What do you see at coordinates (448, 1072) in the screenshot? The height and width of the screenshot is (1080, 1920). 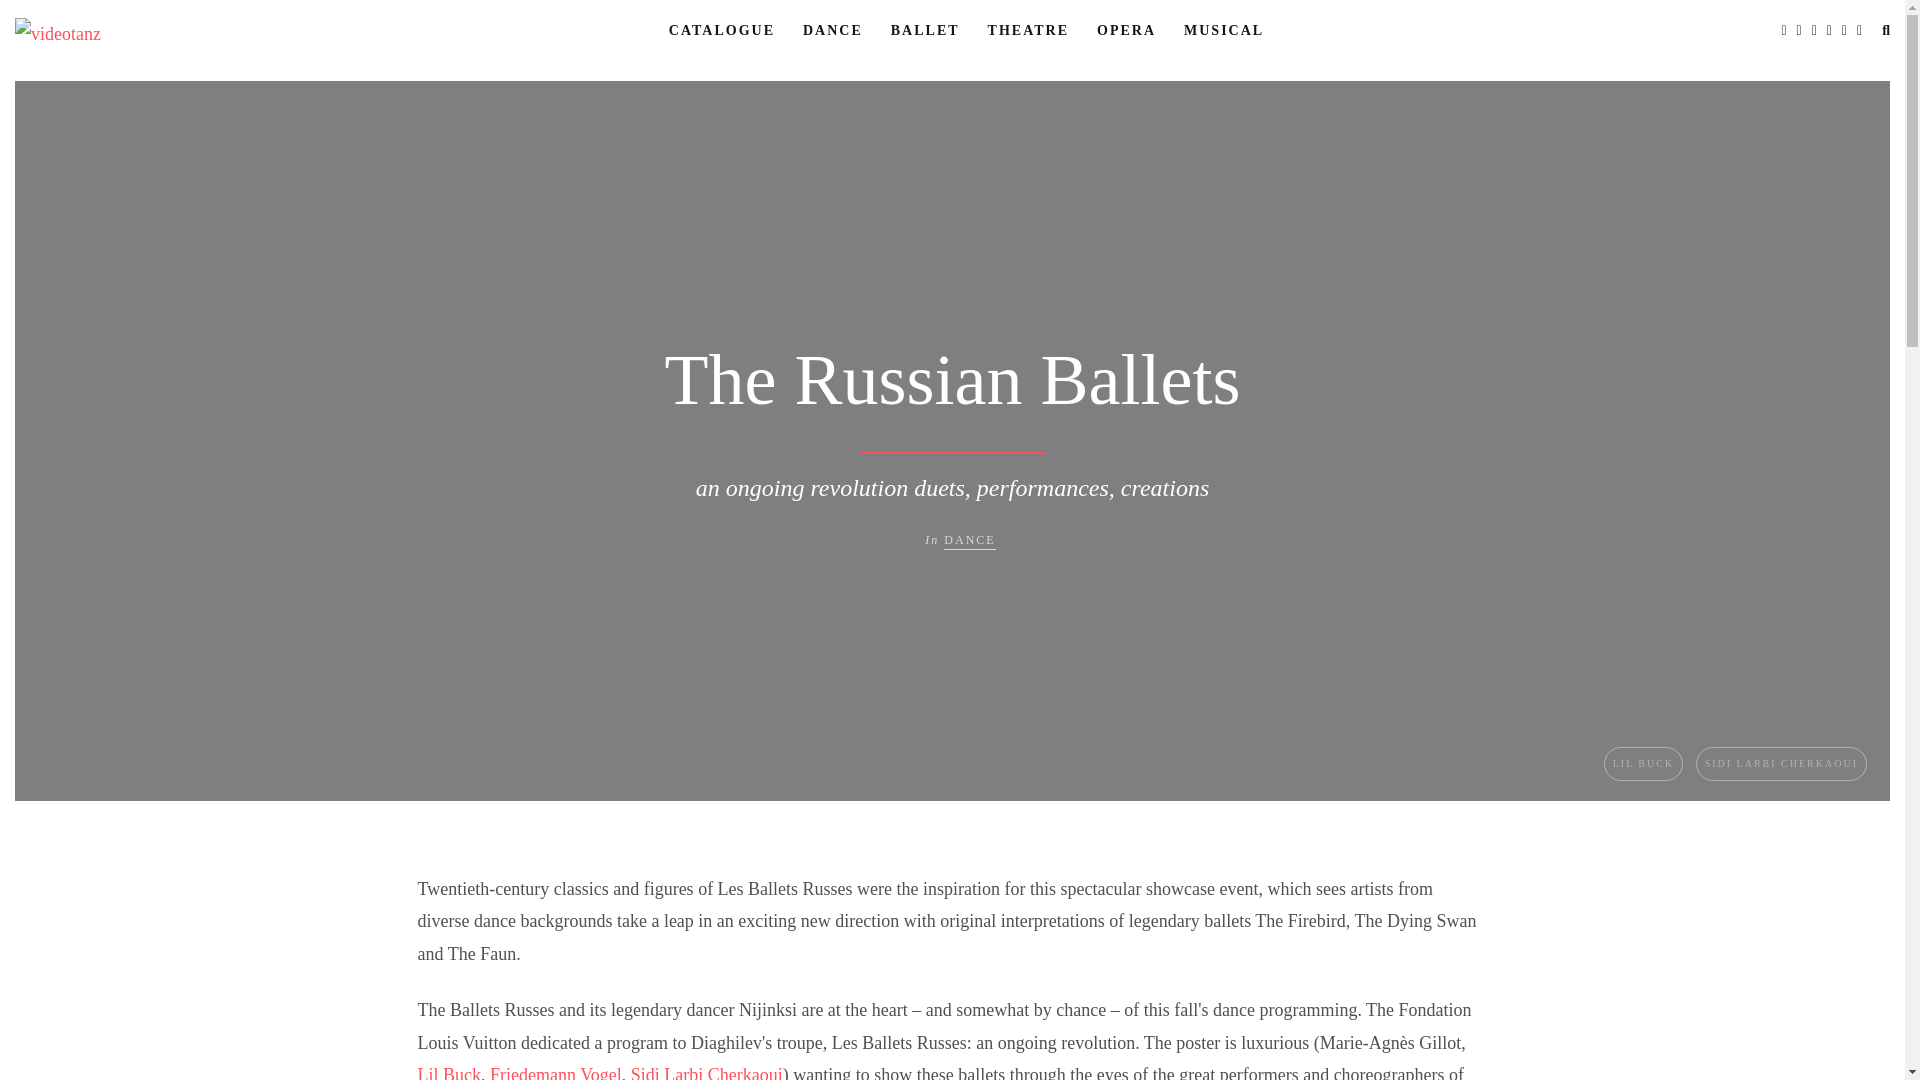 I see `Posts tagged with Lil Buck` at bounding box center [448, 1072].